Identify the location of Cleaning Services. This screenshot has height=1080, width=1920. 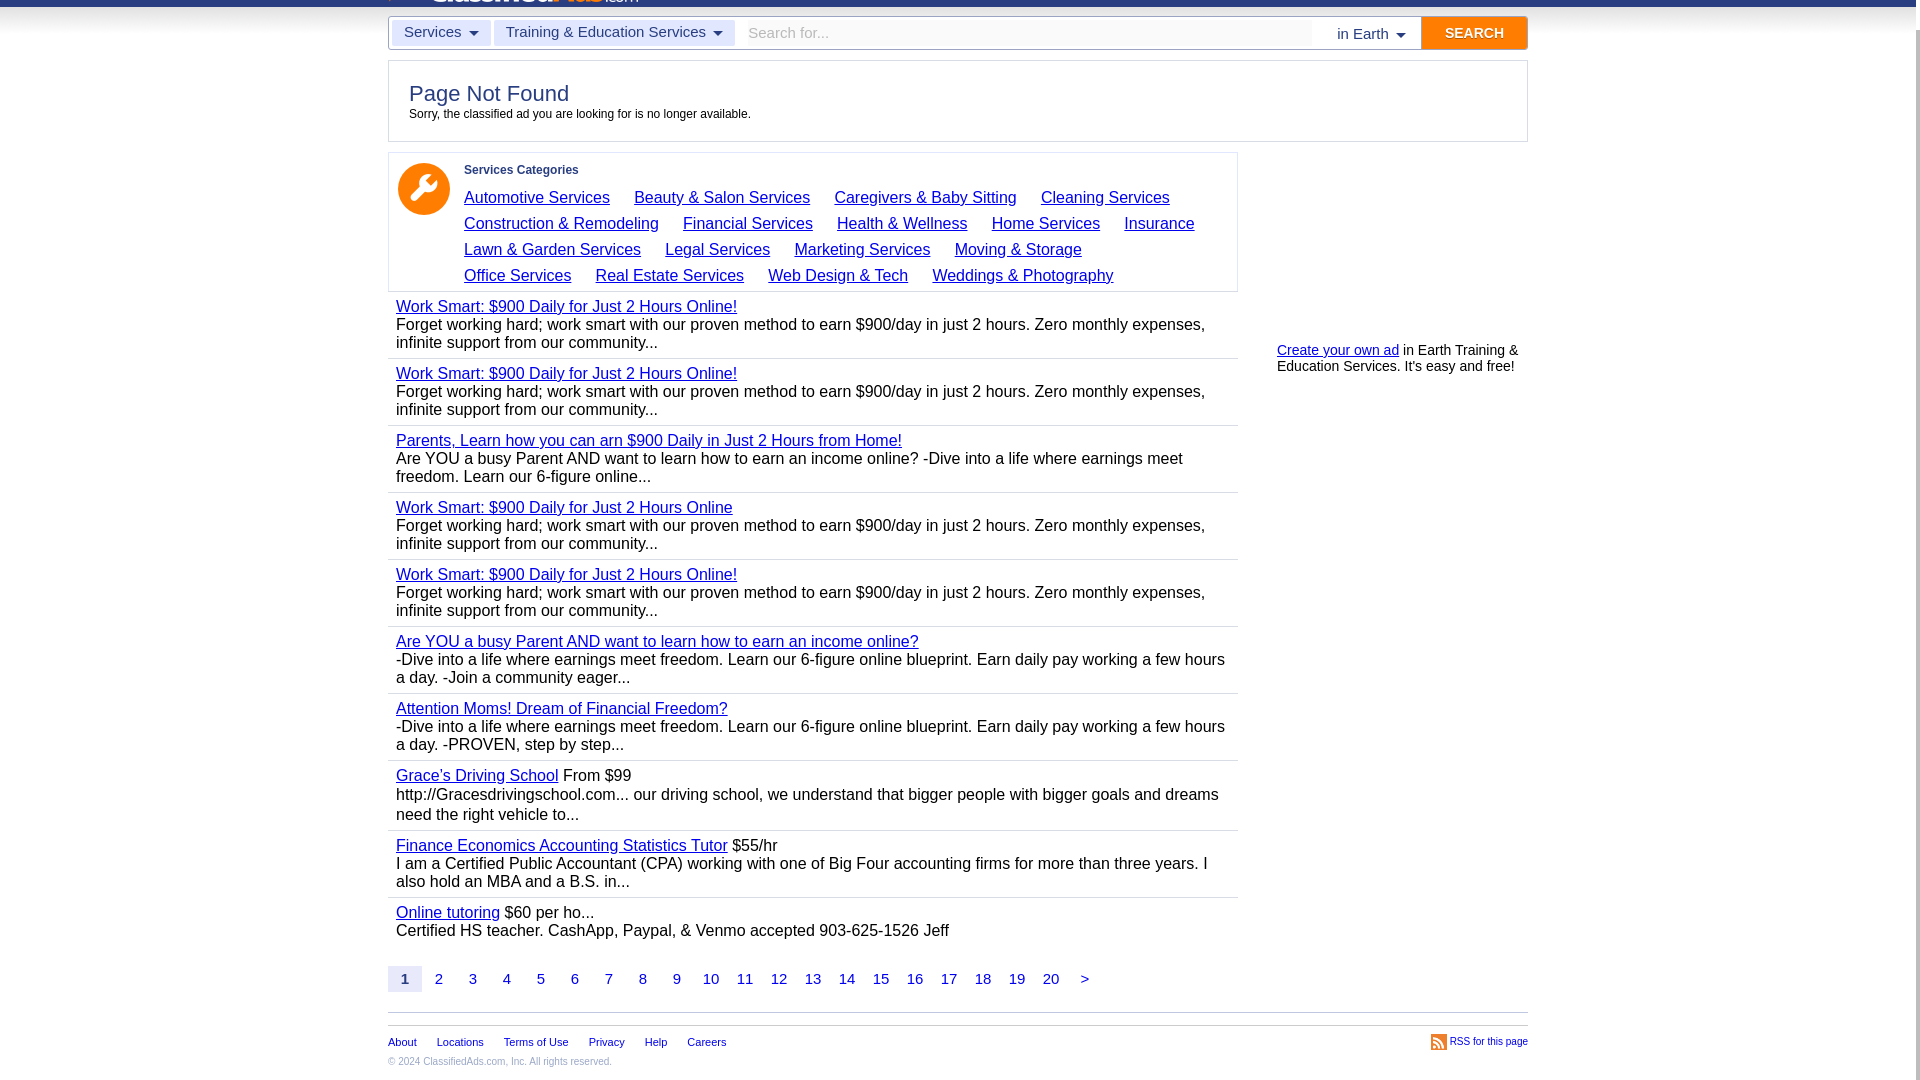
(1112, 198).